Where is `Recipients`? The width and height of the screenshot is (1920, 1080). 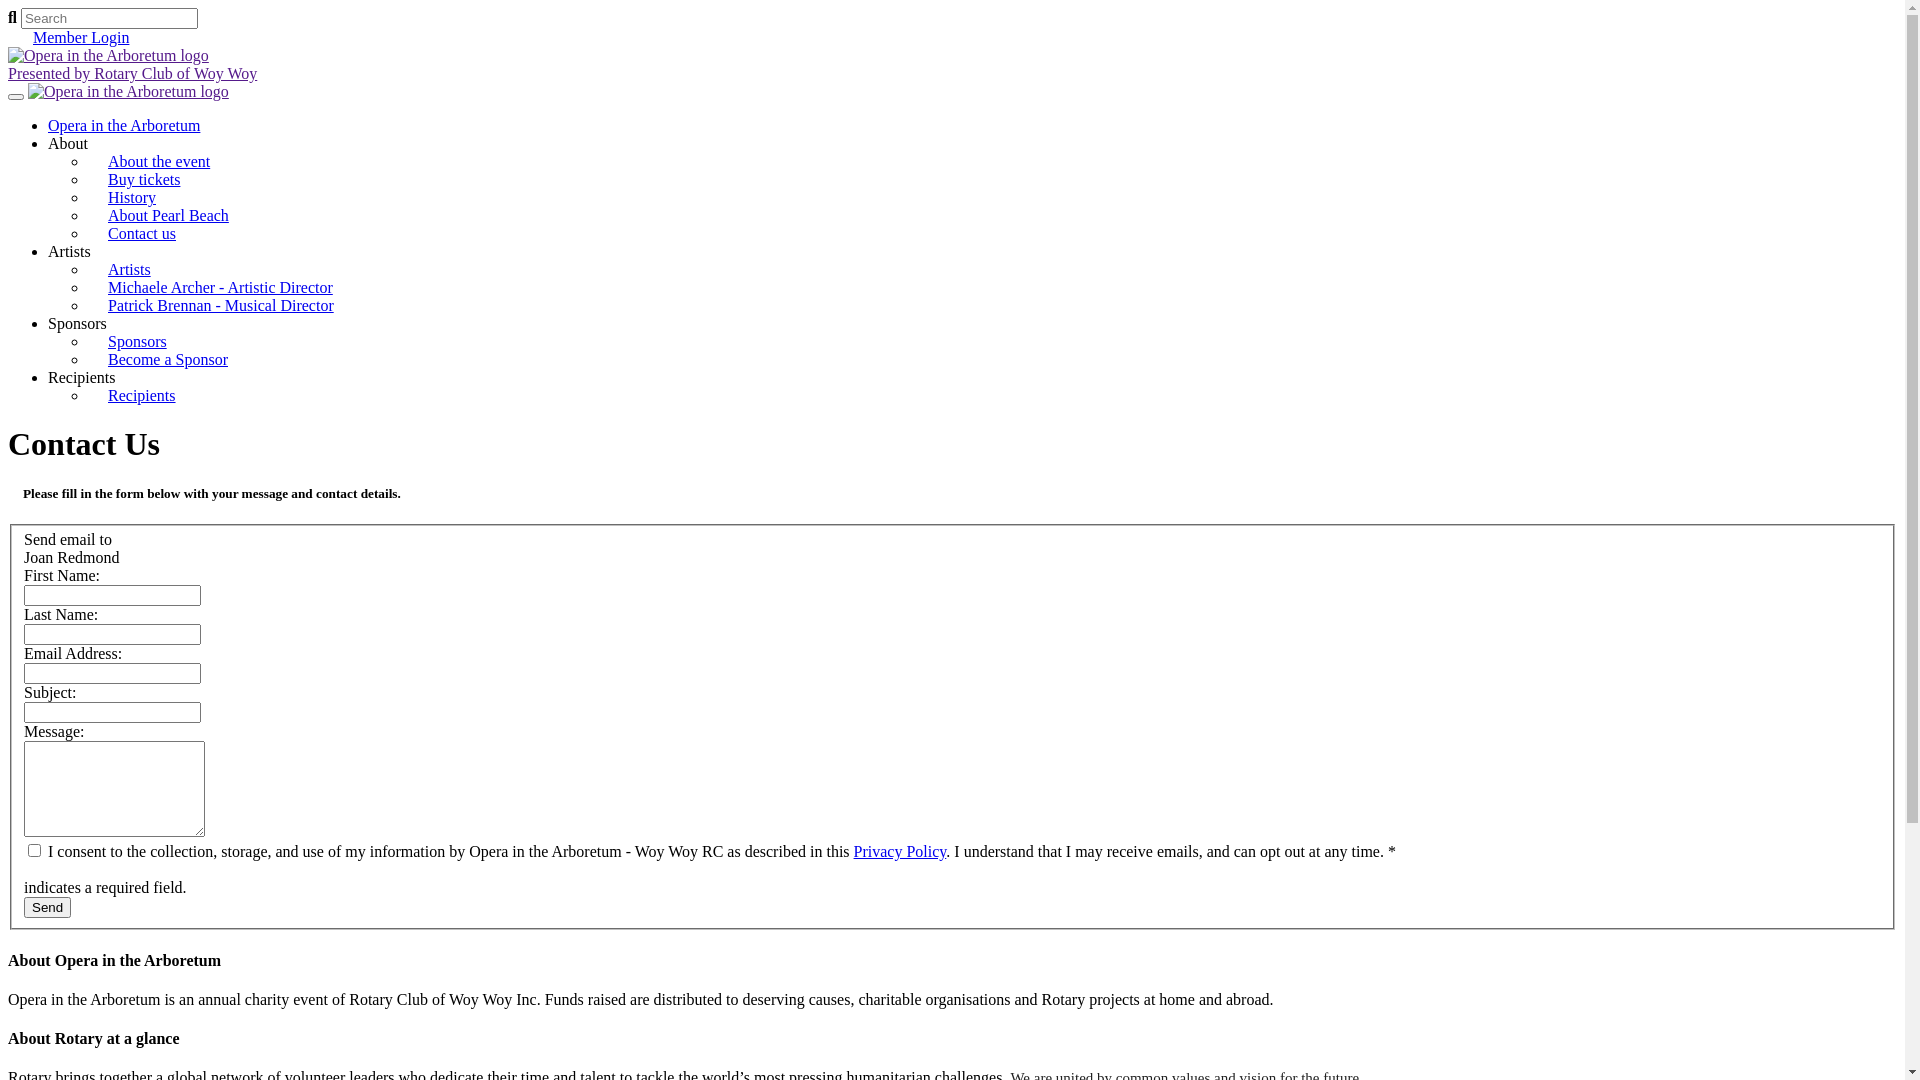 Recipients is located at coordinates (82, 378).